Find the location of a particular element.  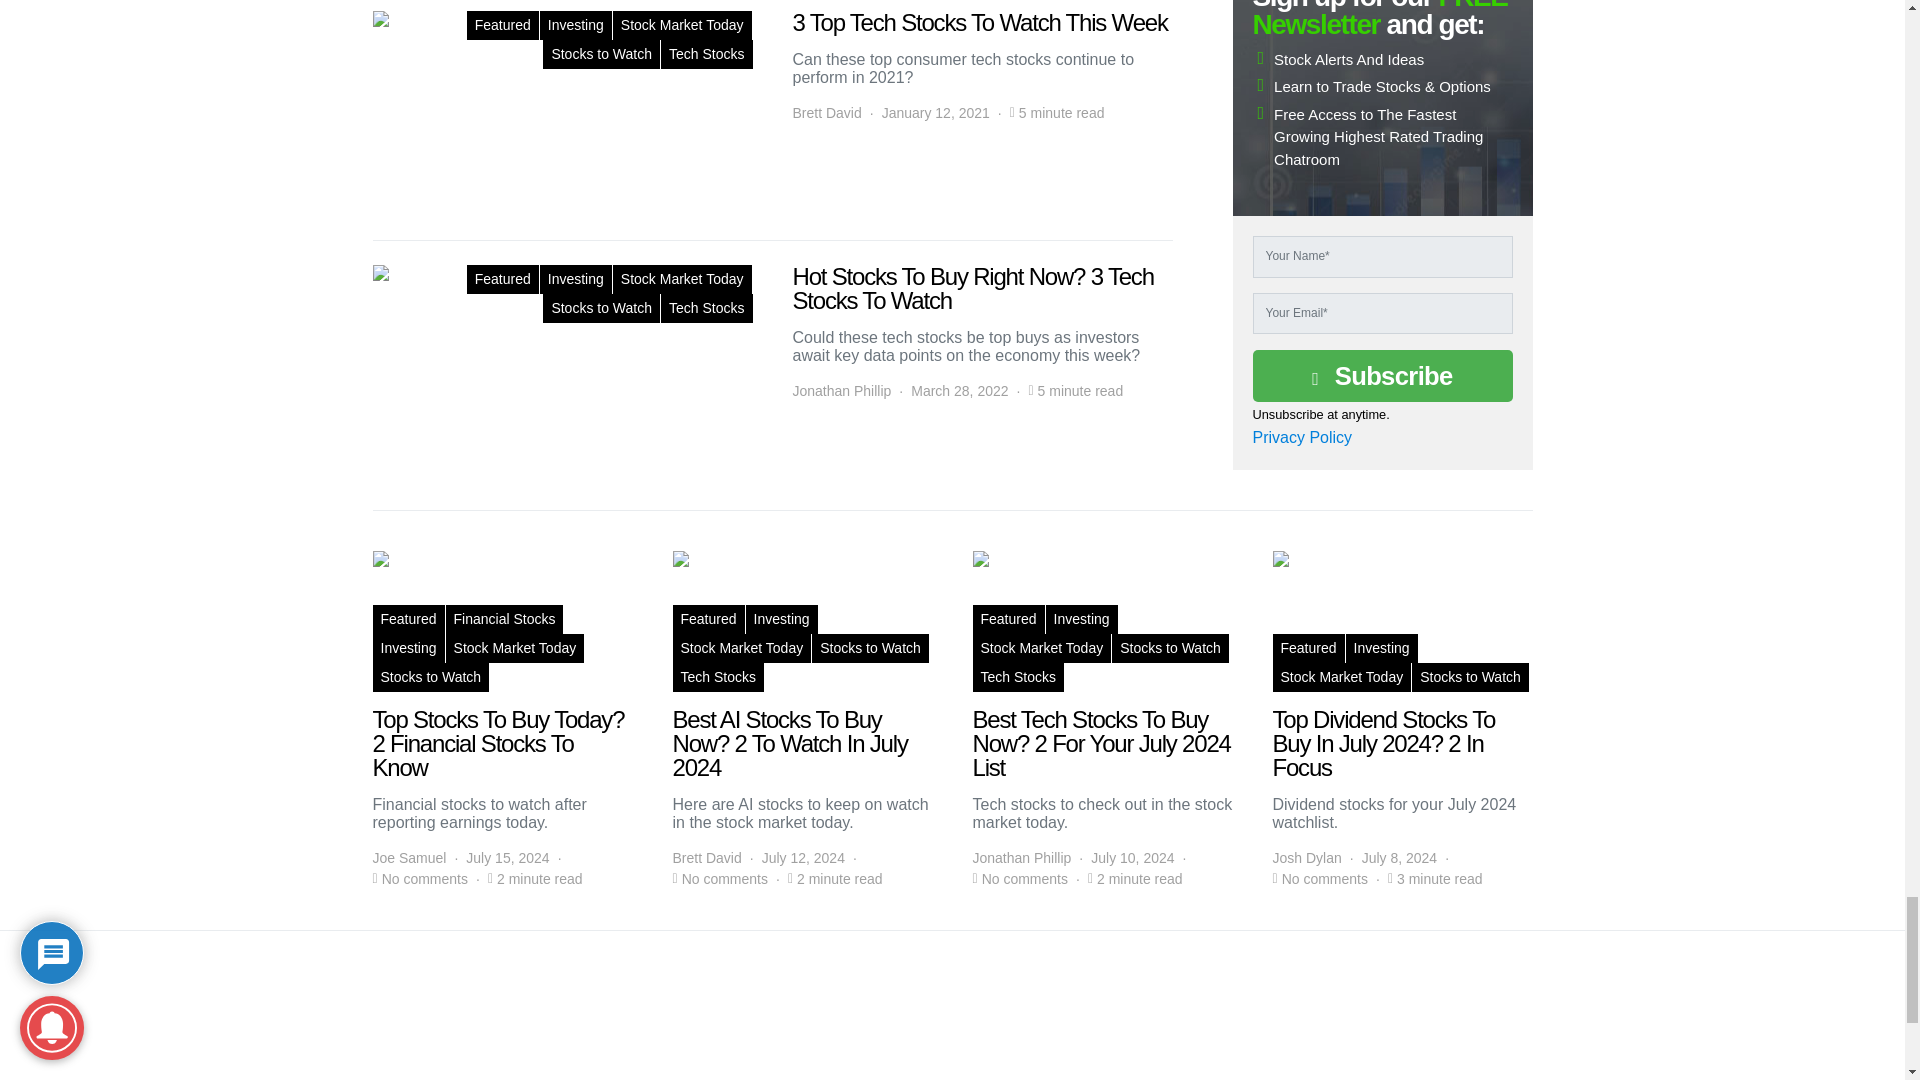

View all posts by Jonathan Phillip is located at coordinates (840, 391).